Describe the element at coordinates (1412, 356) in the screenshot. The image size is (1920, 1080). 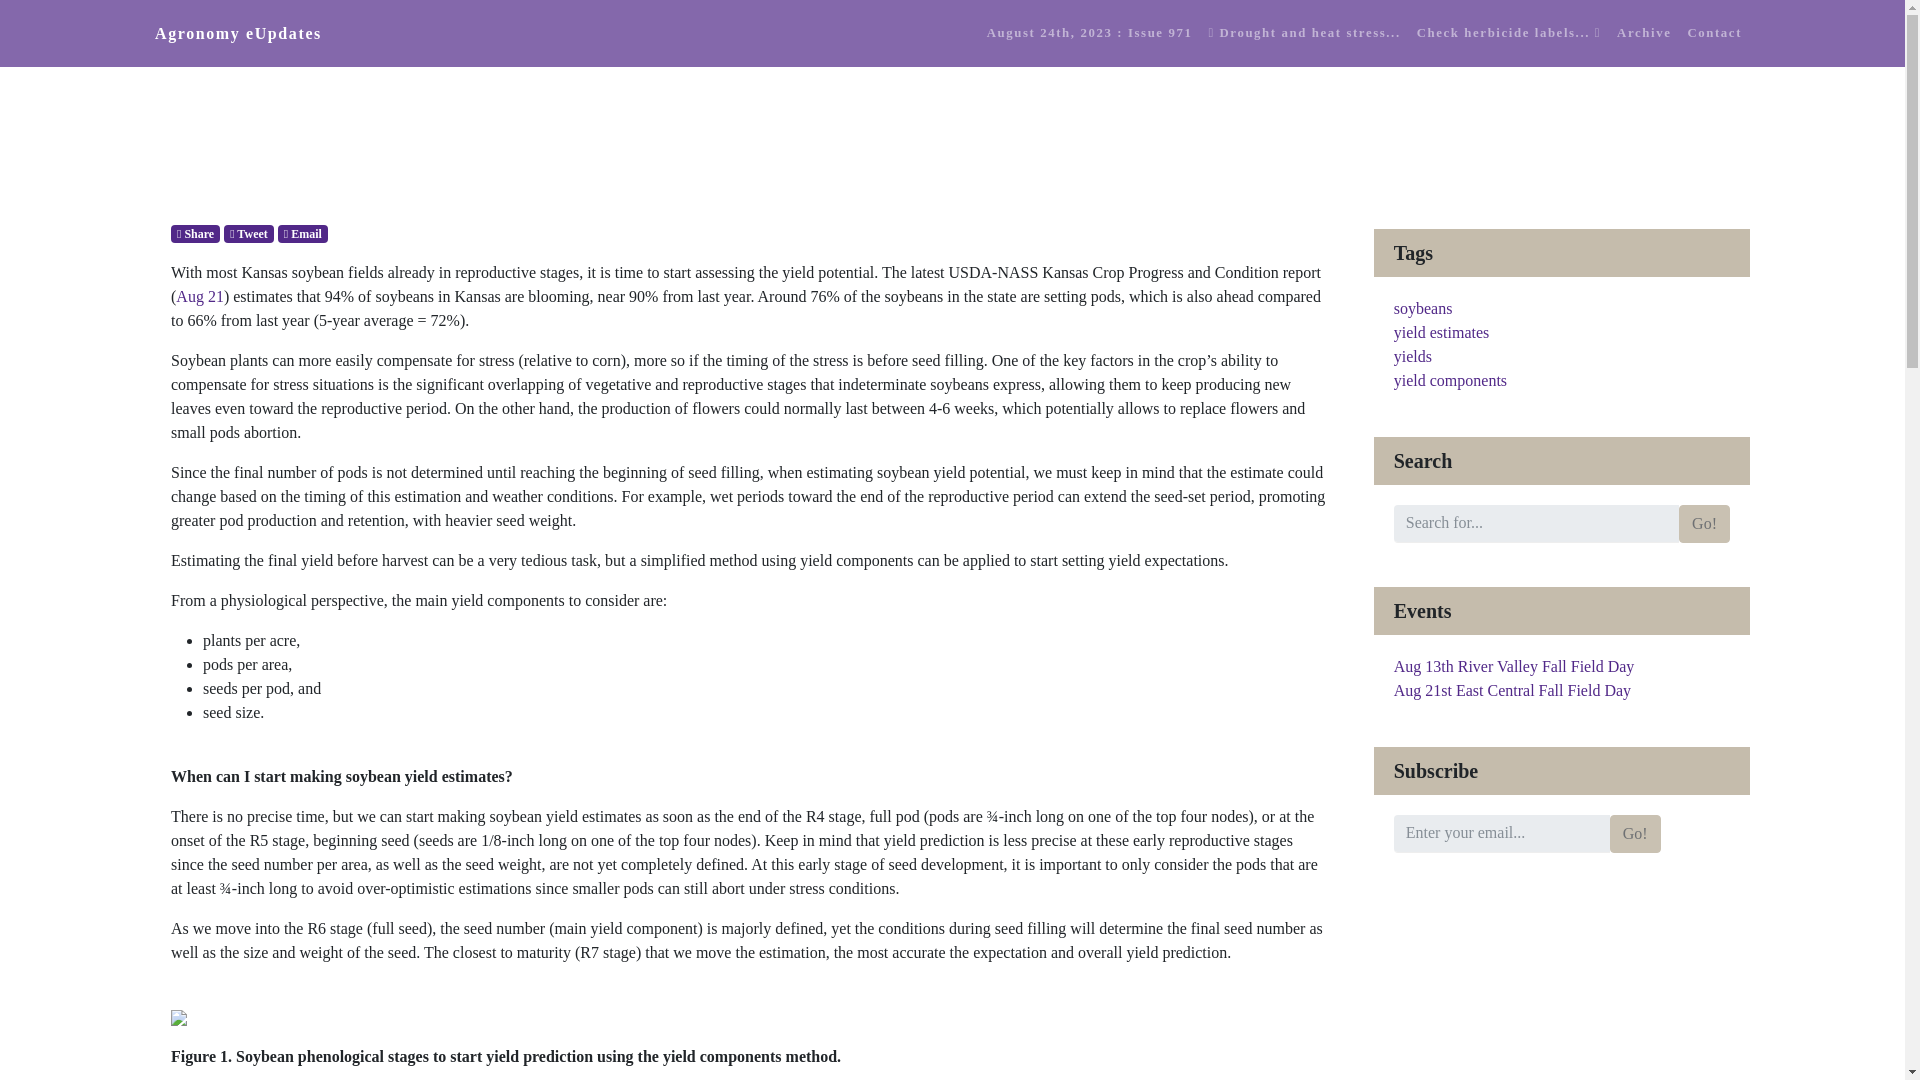
I see `yields` at that location.